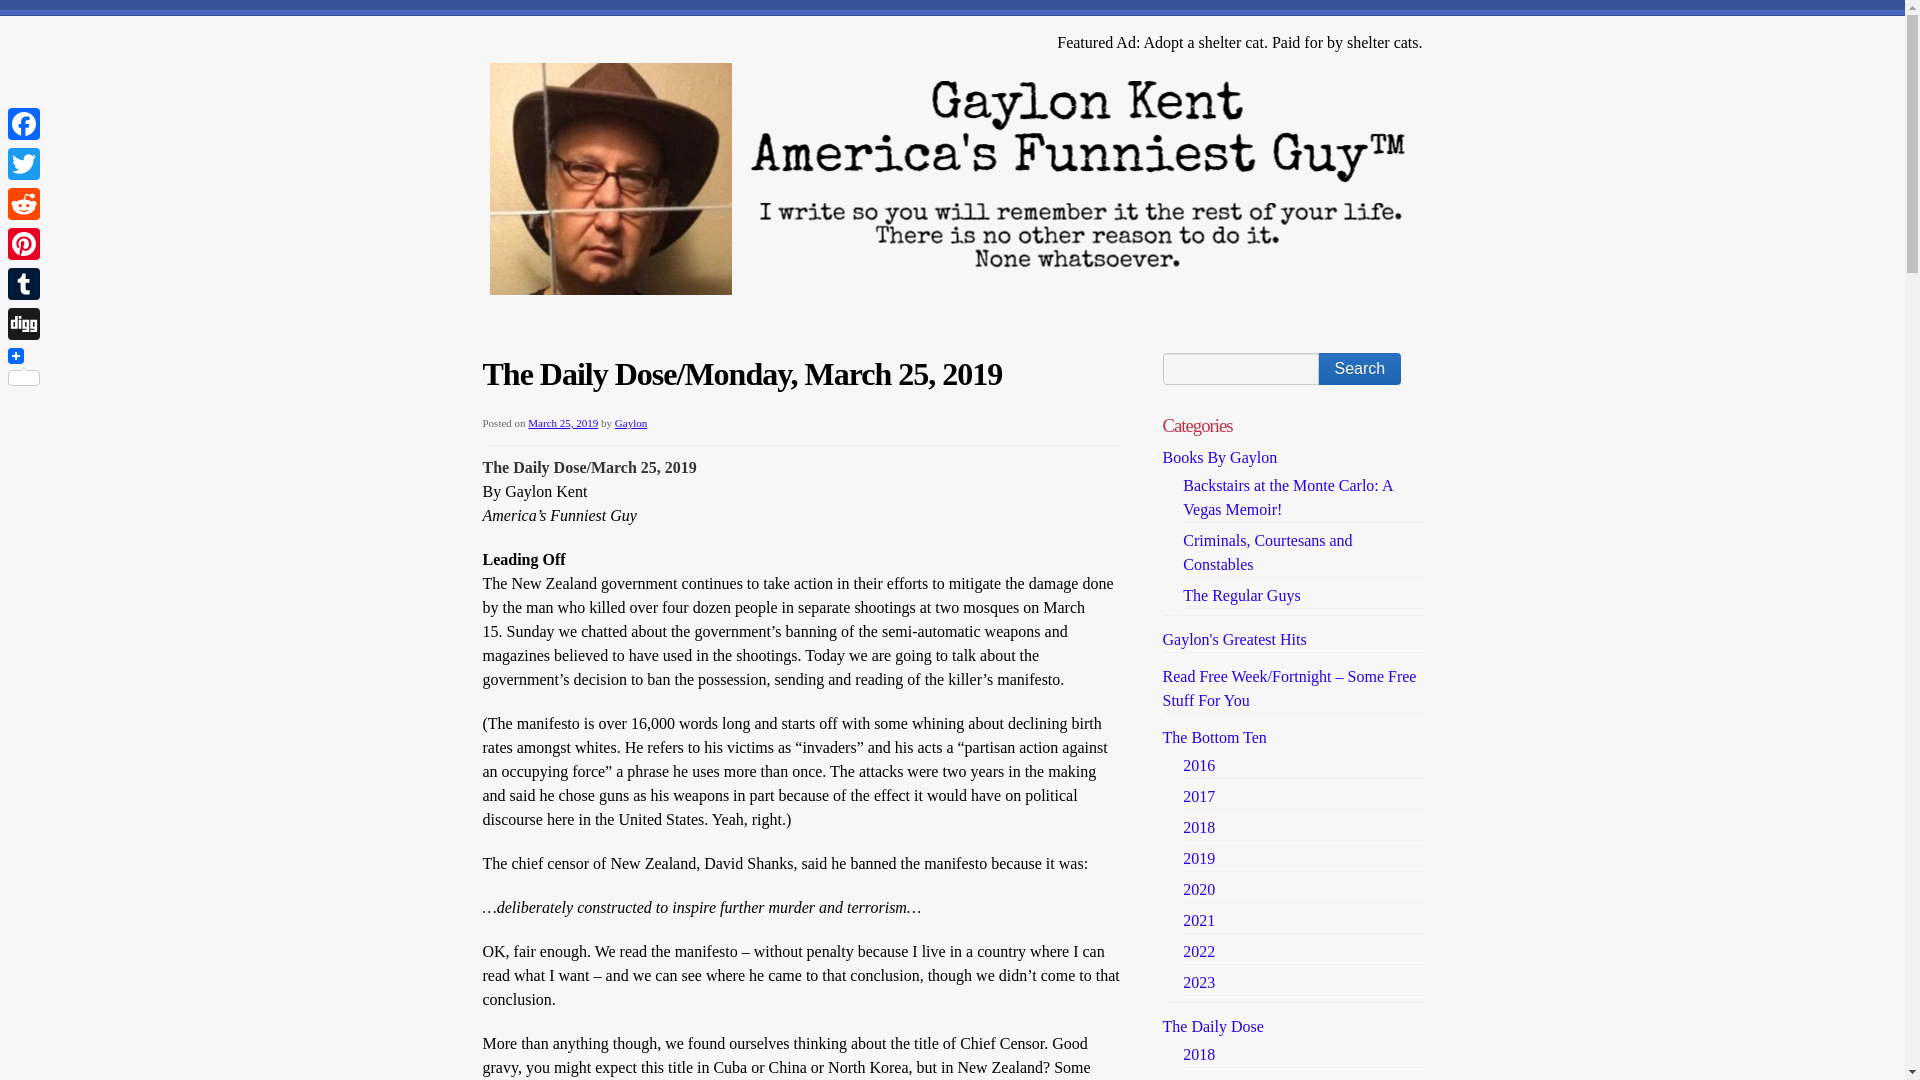  I want to click on 2018, so click(1198, 826).